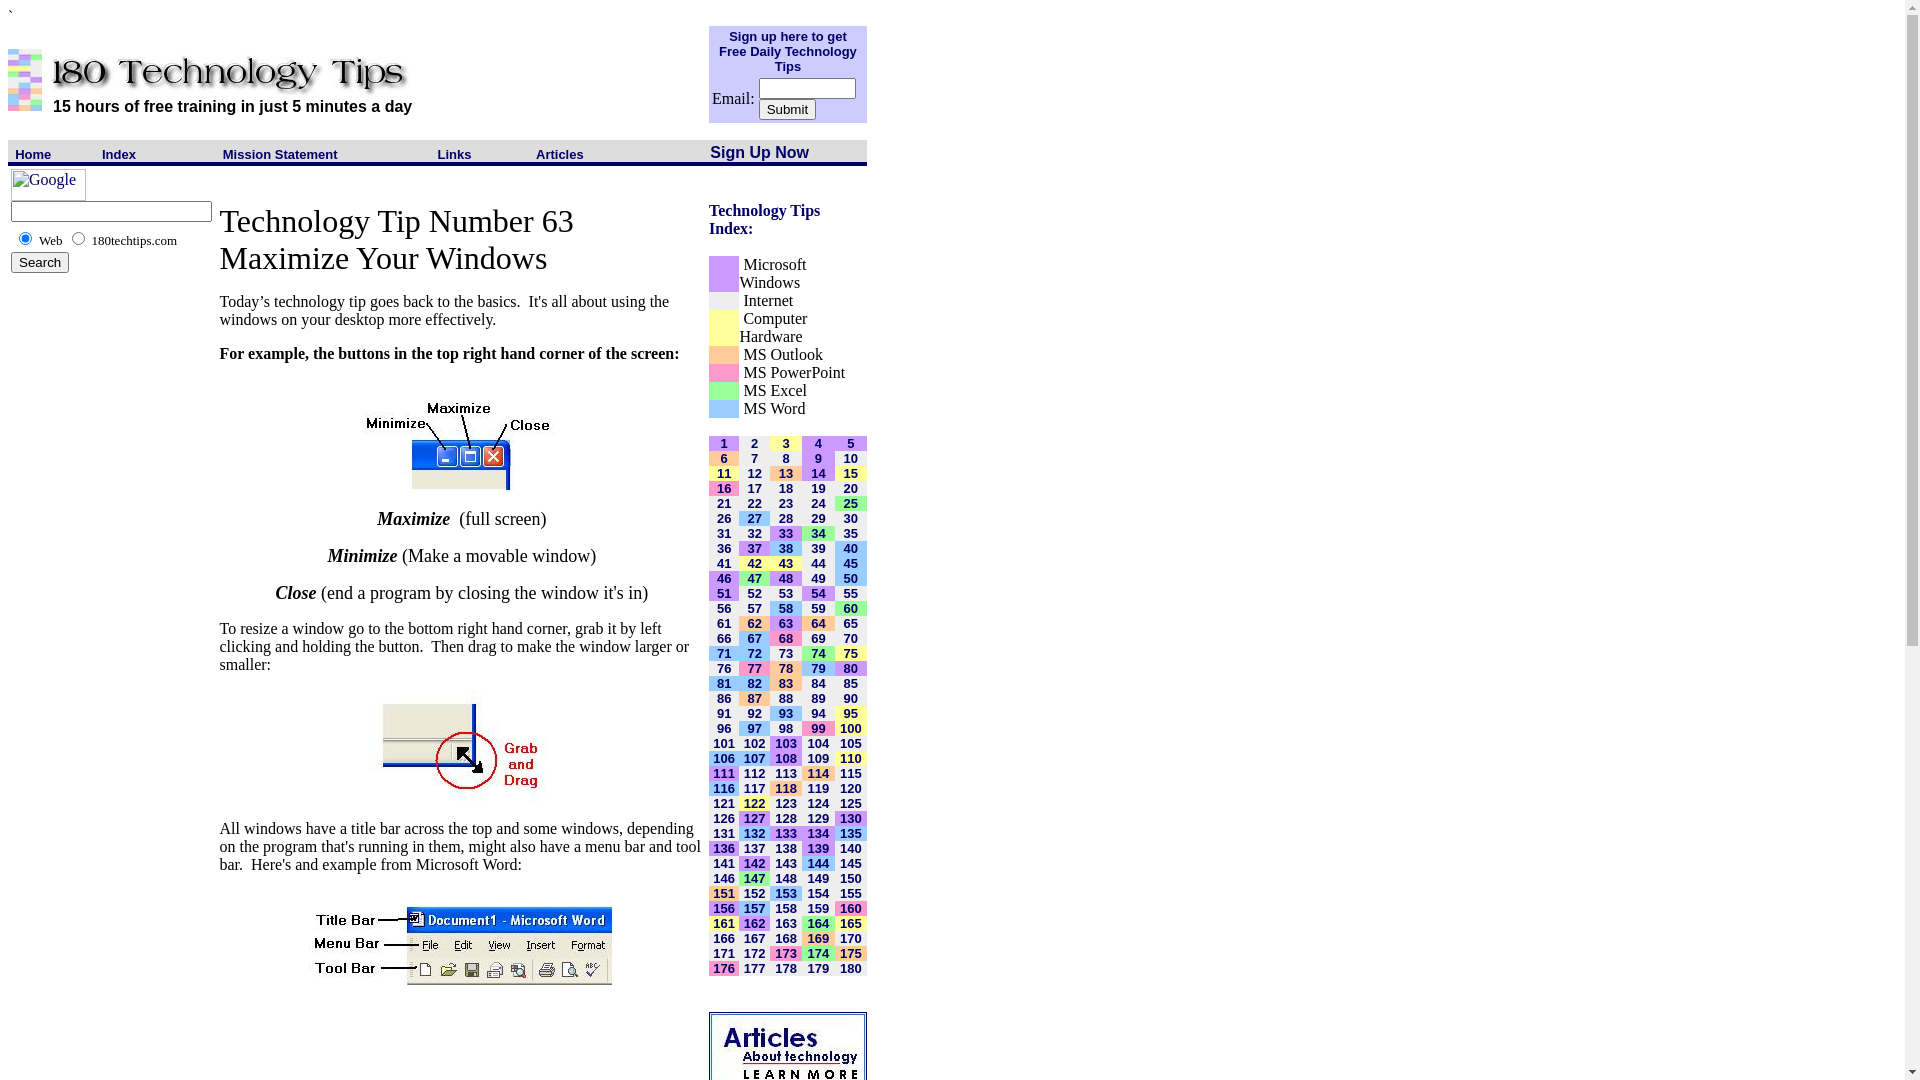  What do you see at coordinates (786, 578) in the screenshot?
I see `48` at bounding box center [786, 578].